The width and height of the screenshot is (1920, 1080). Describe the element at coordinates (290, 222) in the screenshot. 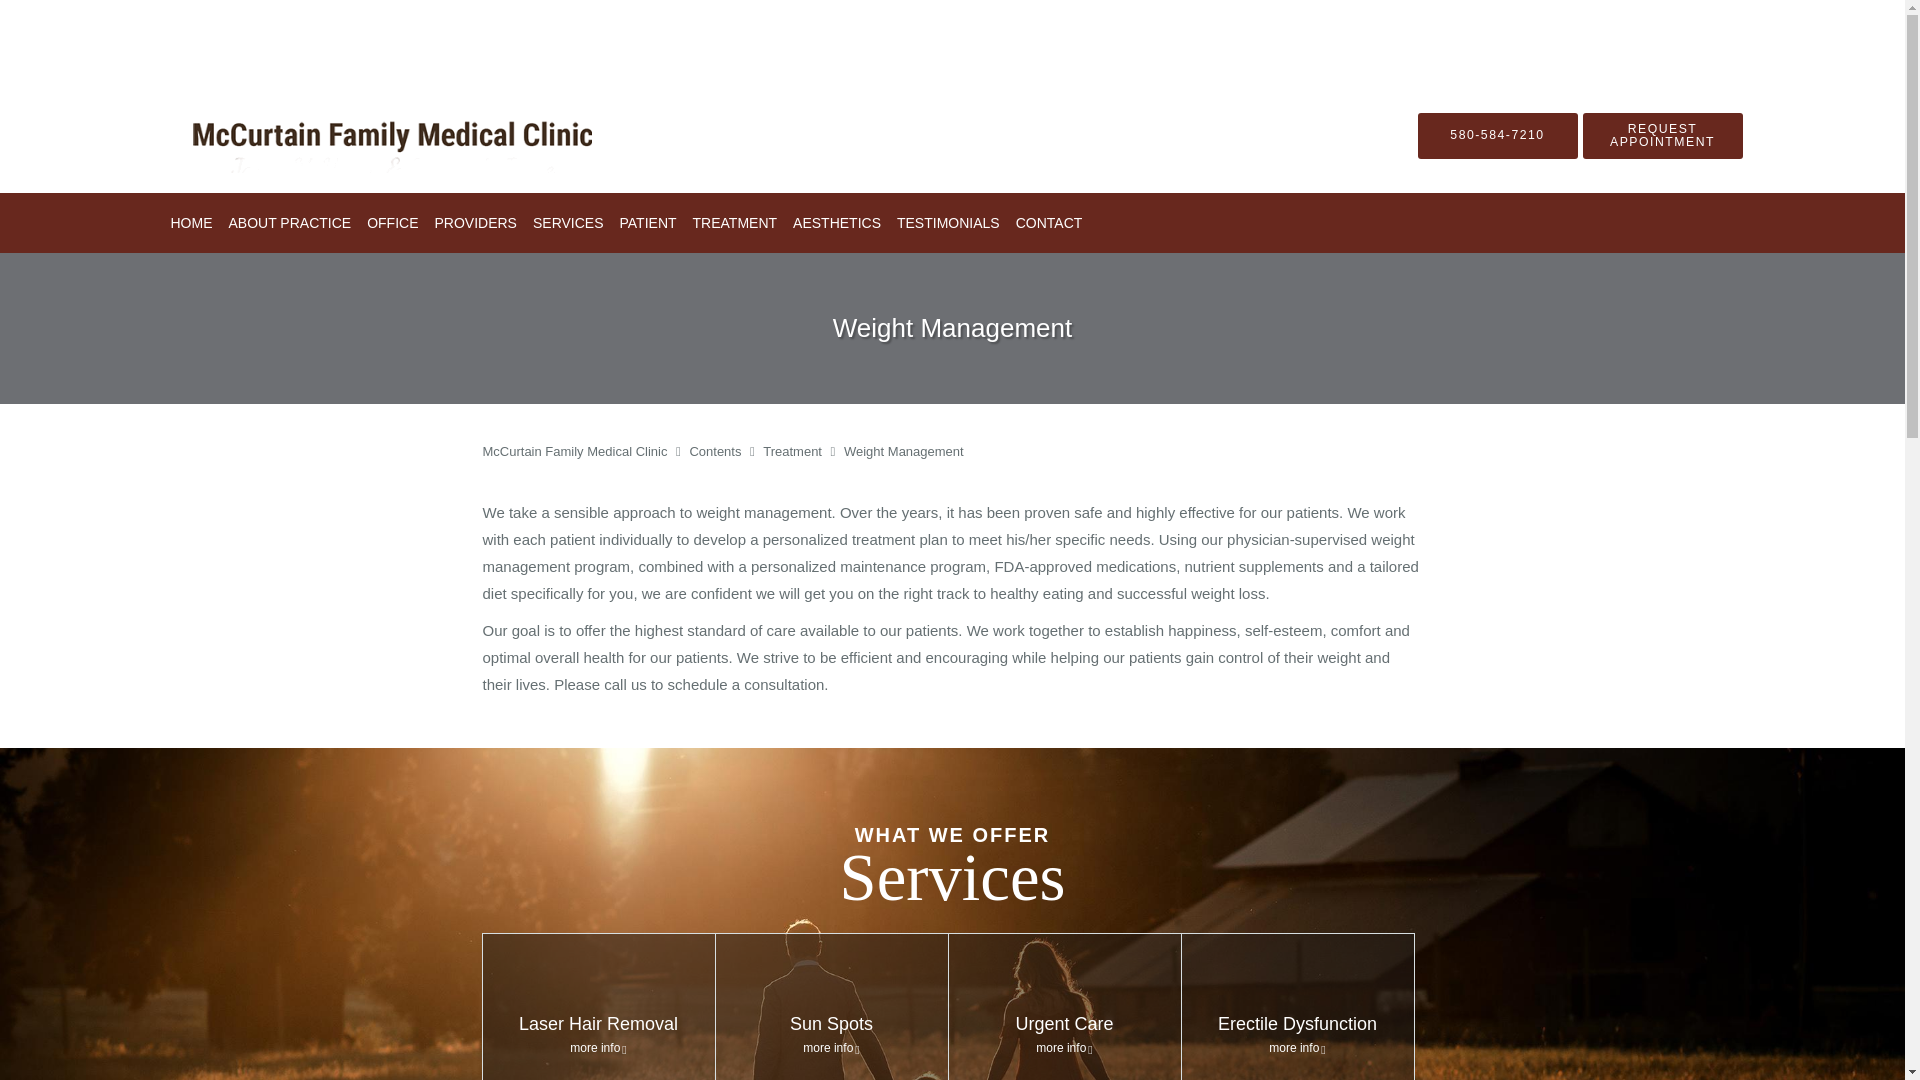

I see `ABOUT PRACTICE` at that location.